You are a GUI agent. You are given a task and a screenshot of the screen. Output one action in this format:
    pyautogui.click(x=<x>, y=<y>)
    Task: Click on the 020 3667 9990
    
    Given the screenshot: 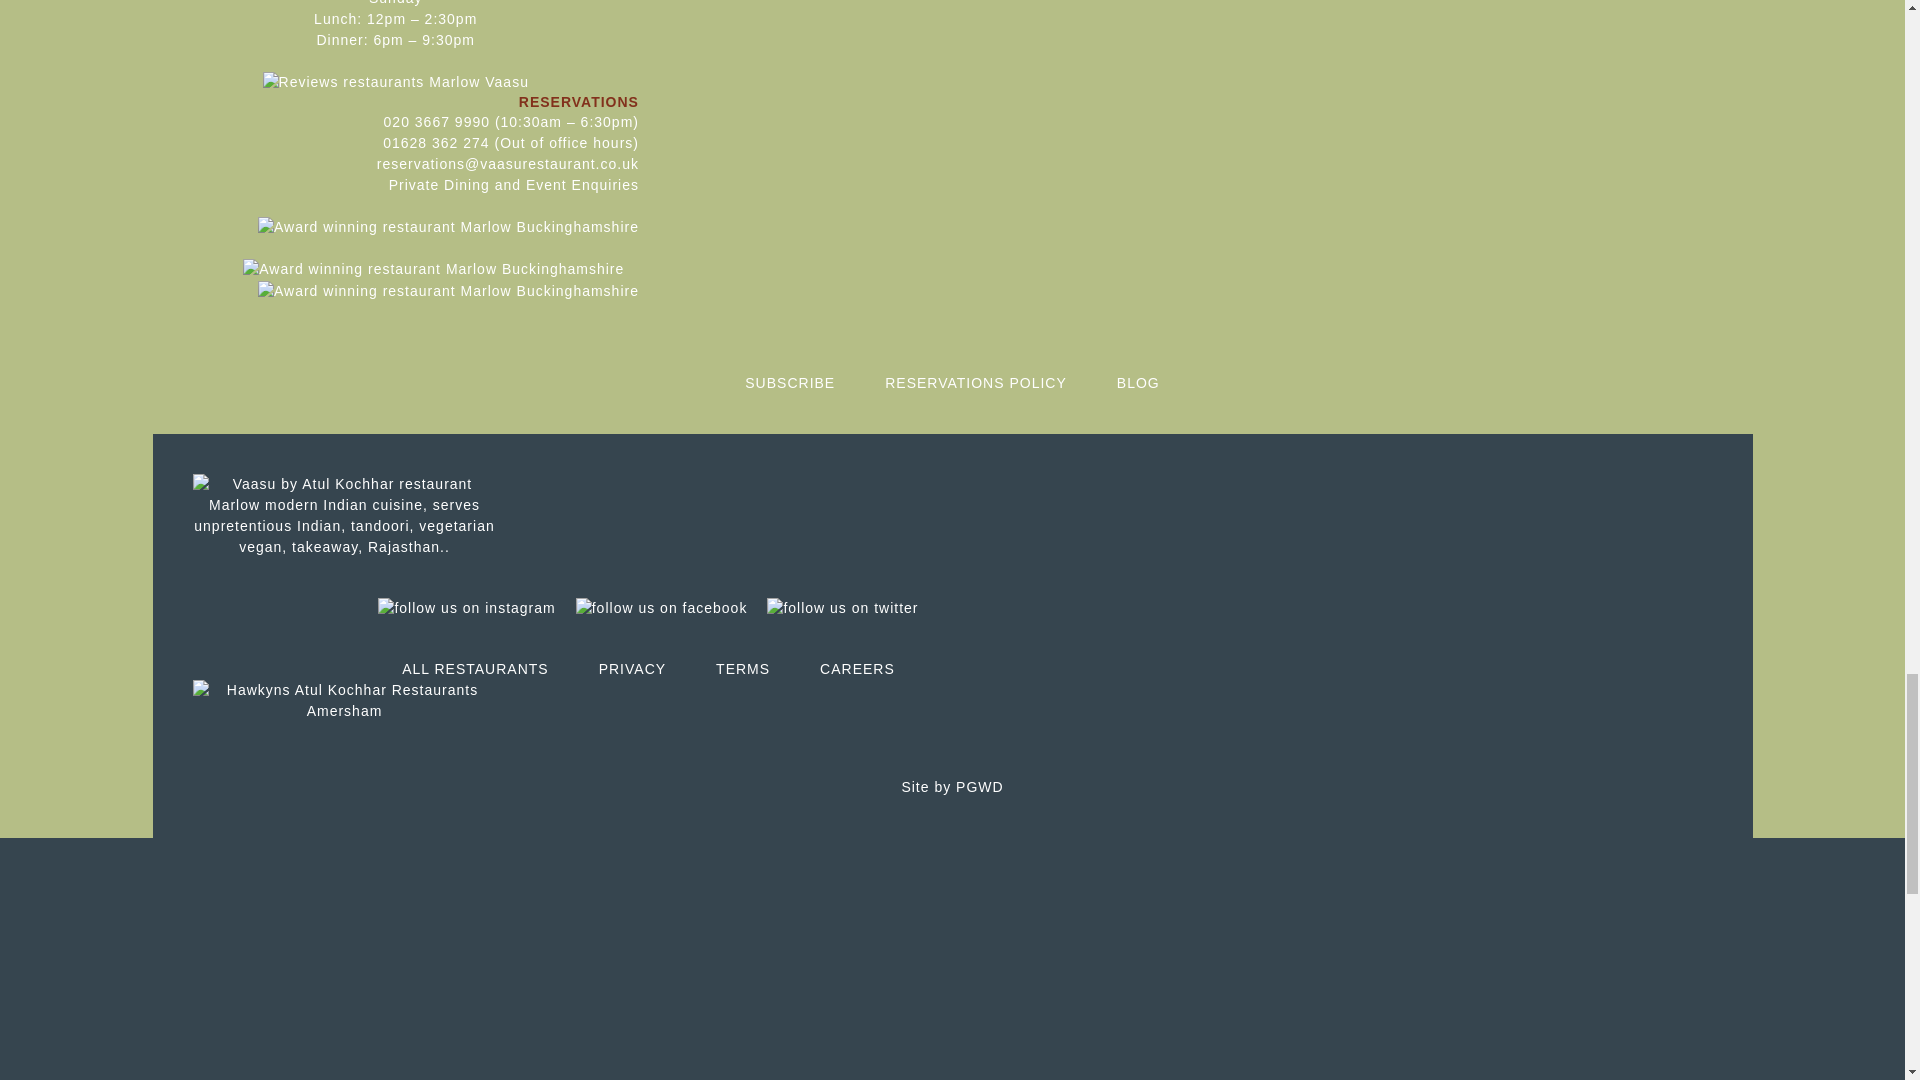 What is the action you would take?
    pyautogui.click(x=436, y=122)
    